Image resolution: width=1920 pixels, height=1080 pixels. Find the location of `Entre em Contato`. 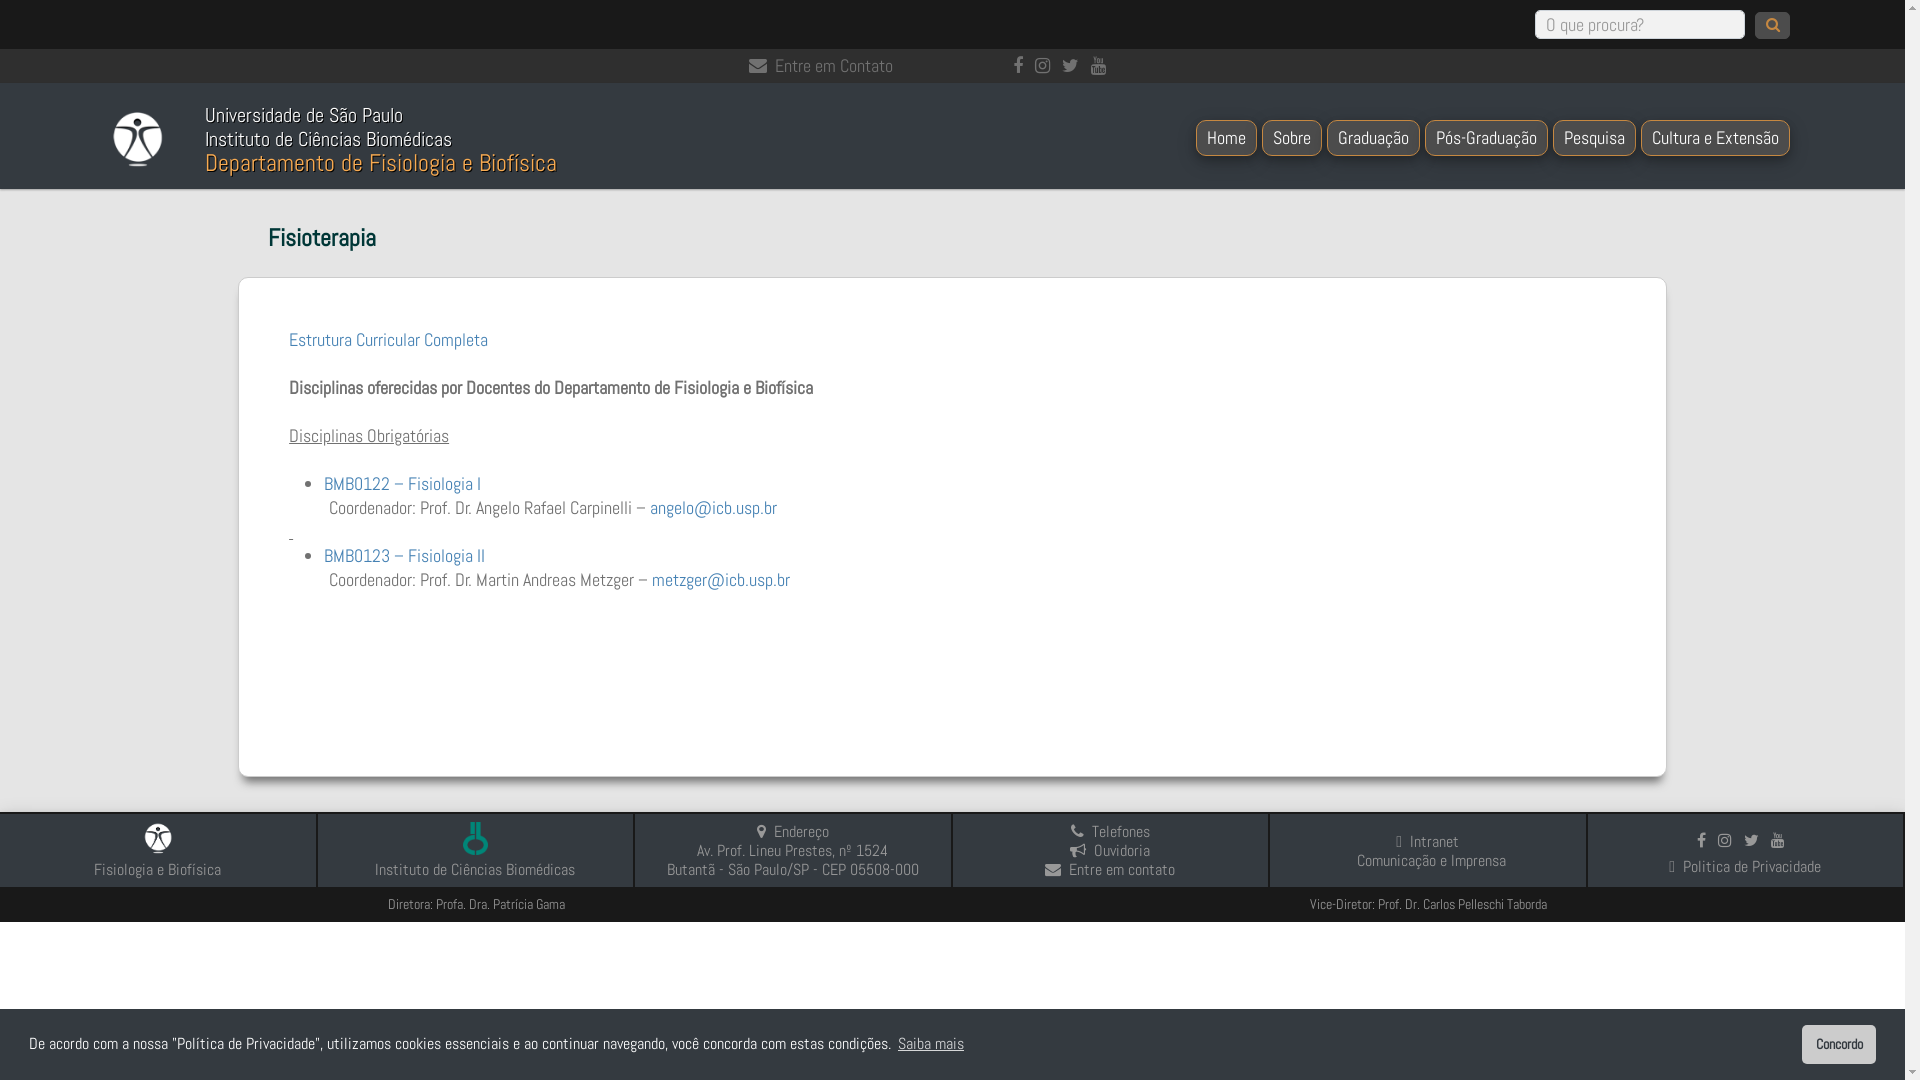

Entre em Contato is located at coordinates (820, 66).